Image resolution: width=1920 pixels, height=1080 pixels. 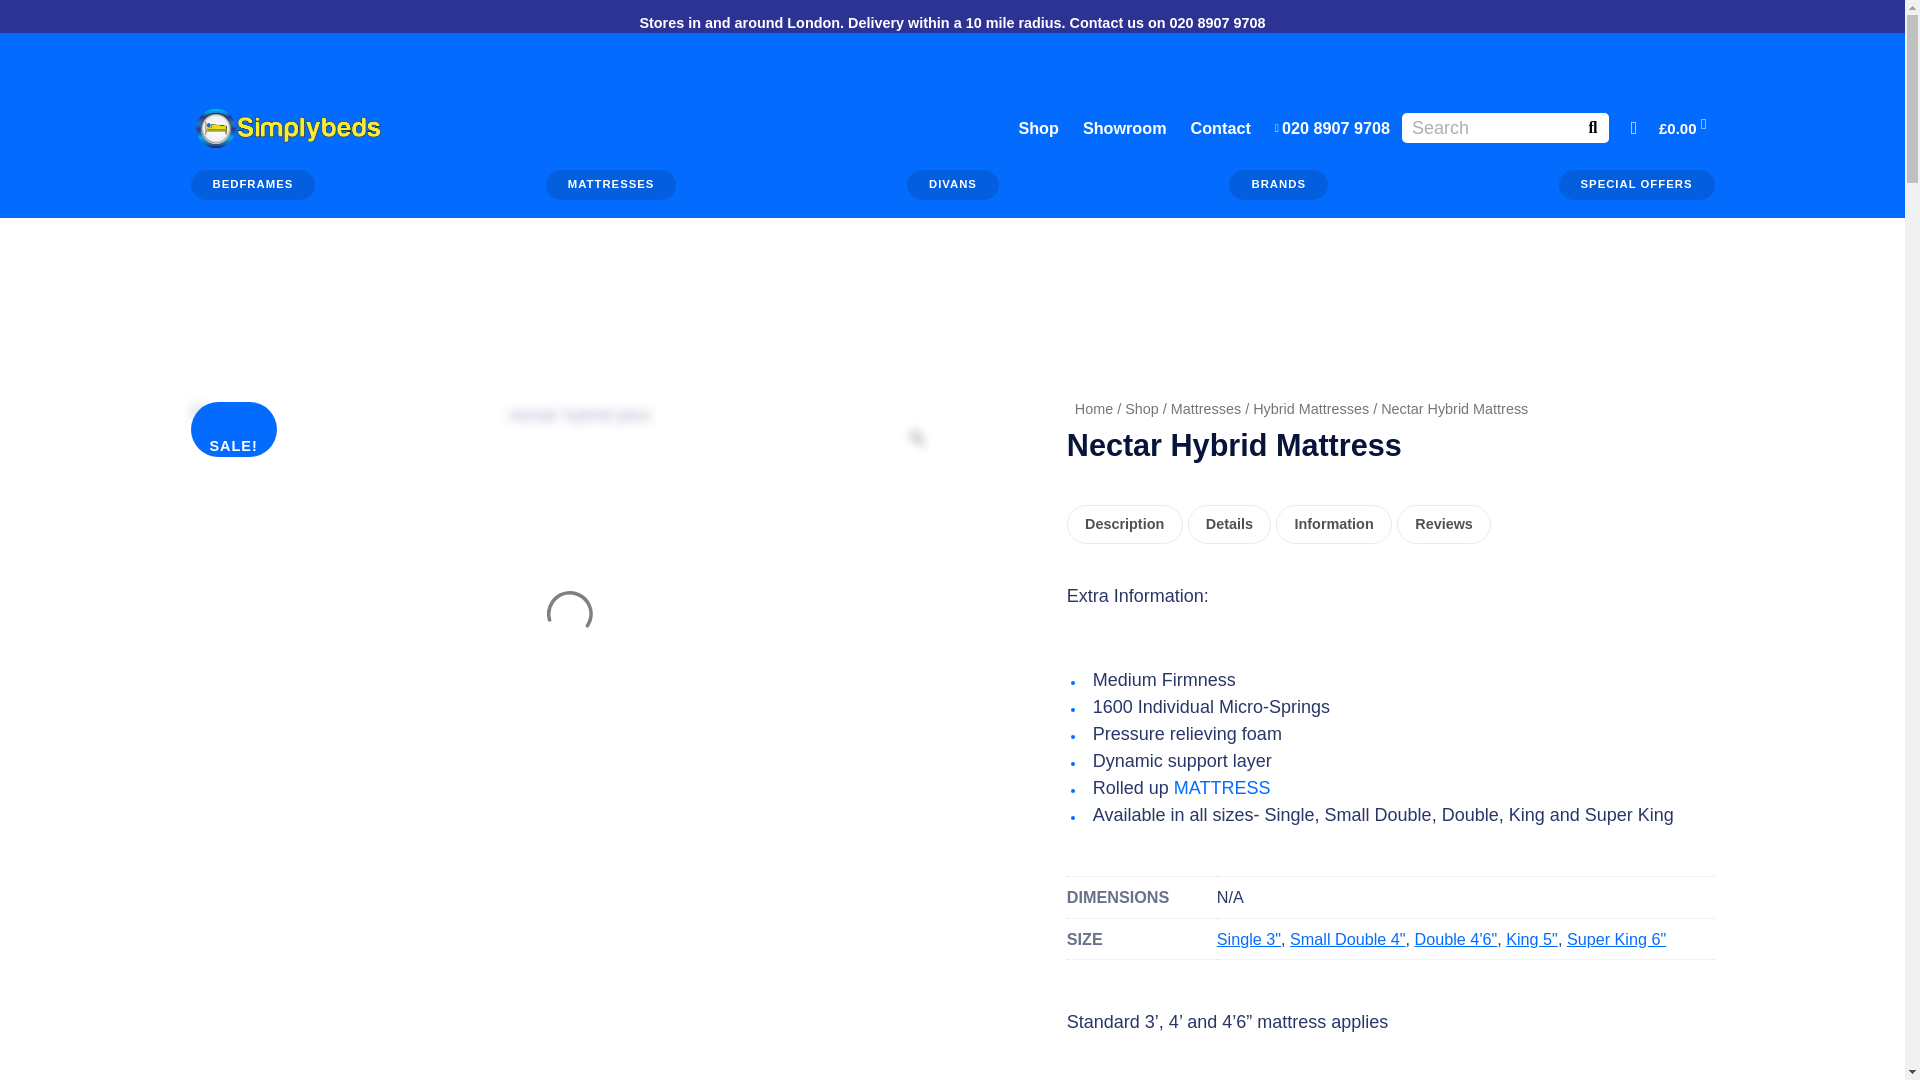 What do you see at coordinates (1038, 128) in the screenshot?
I see `Shop` at bounding box center [1038, 128].